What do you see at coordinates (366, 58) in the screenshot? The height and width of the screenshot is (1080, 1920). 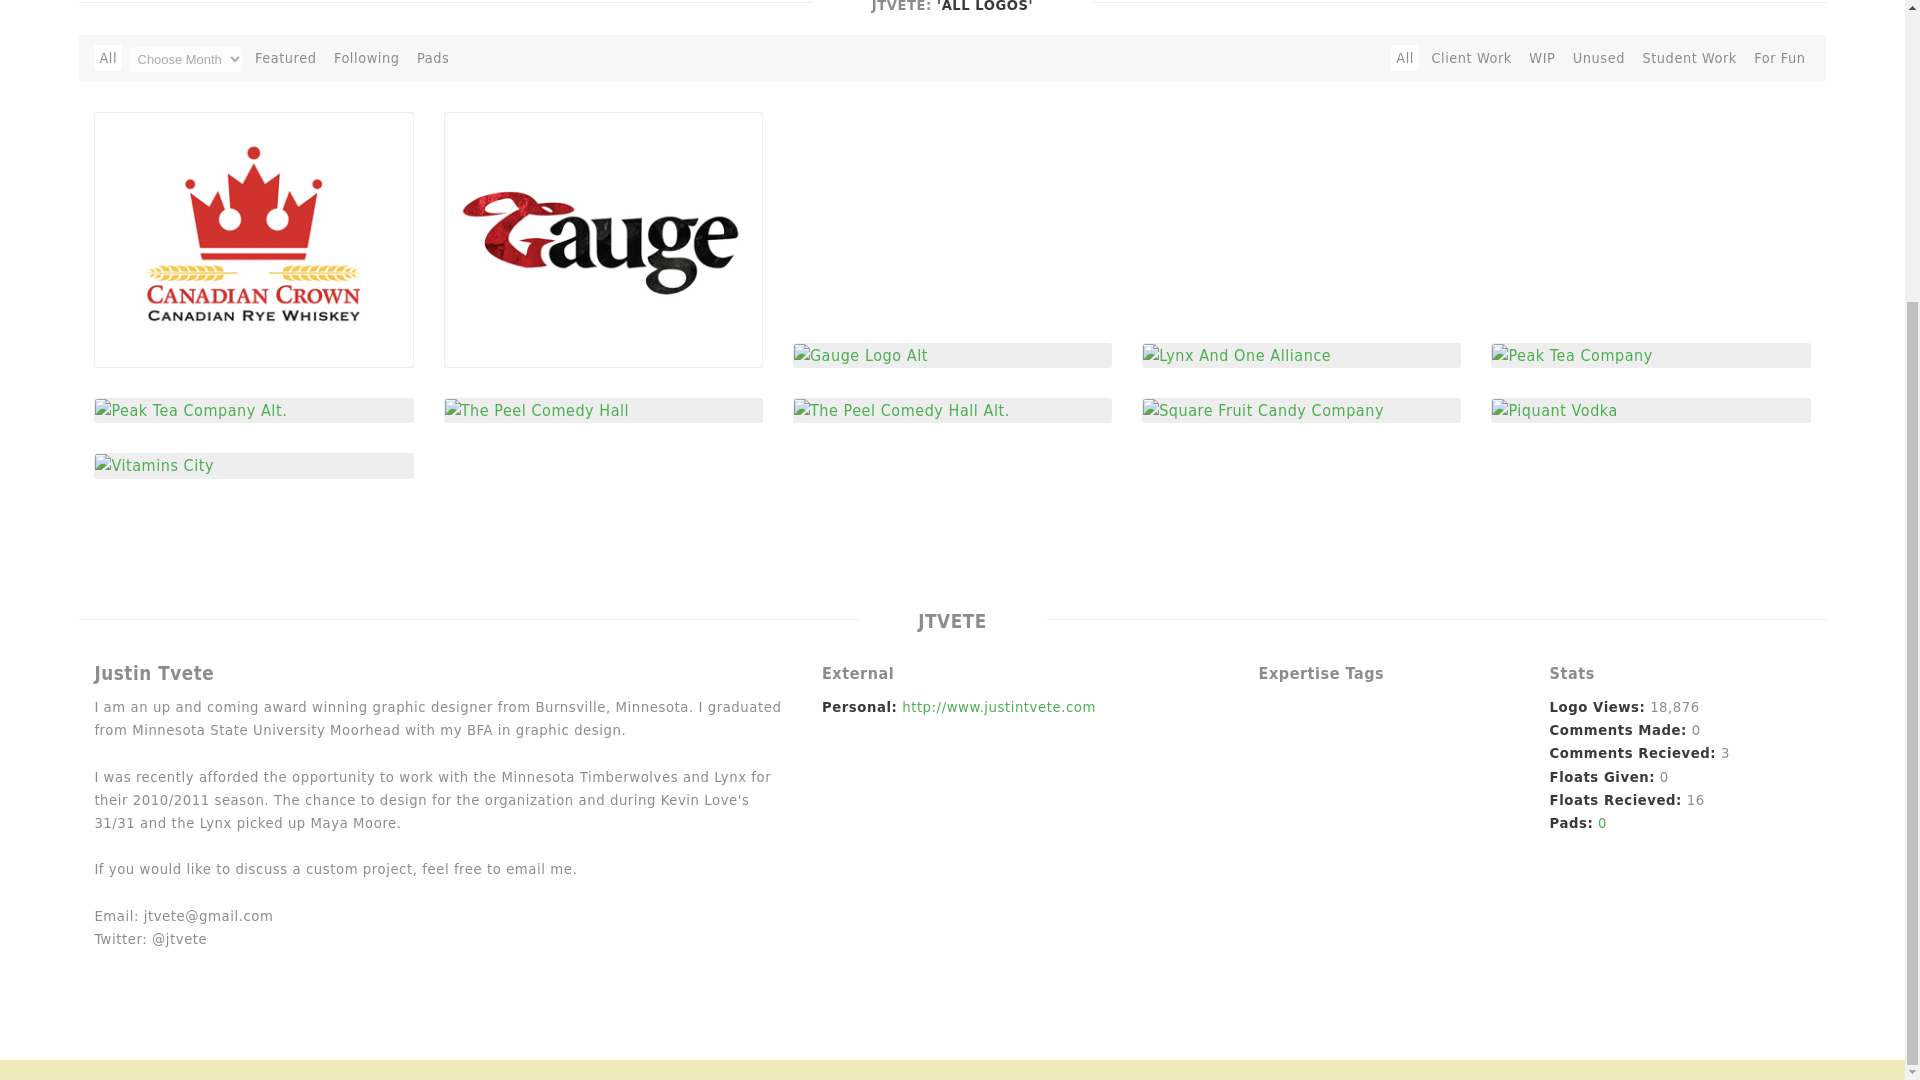 I see `Following` at bounding box center [366, 58].